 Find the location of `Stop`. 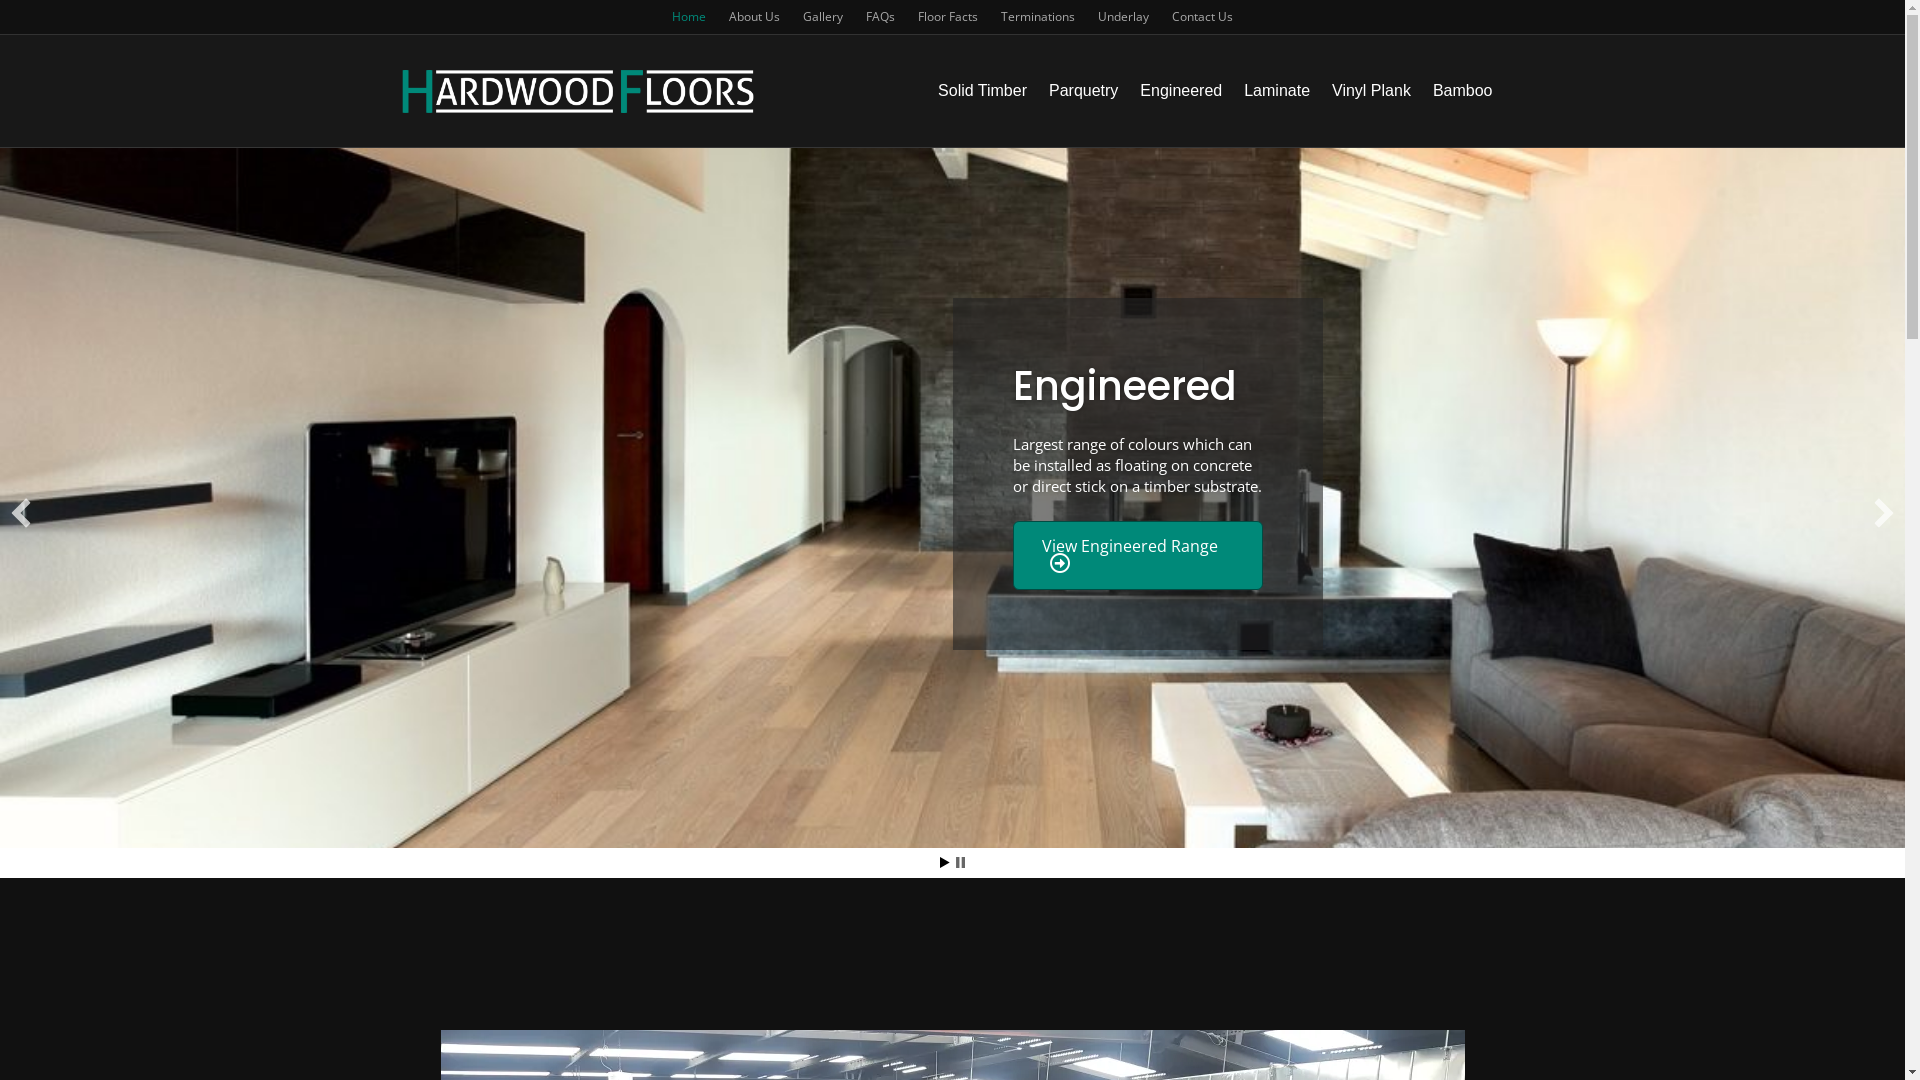

Stop is located at coordinates (960, 862).